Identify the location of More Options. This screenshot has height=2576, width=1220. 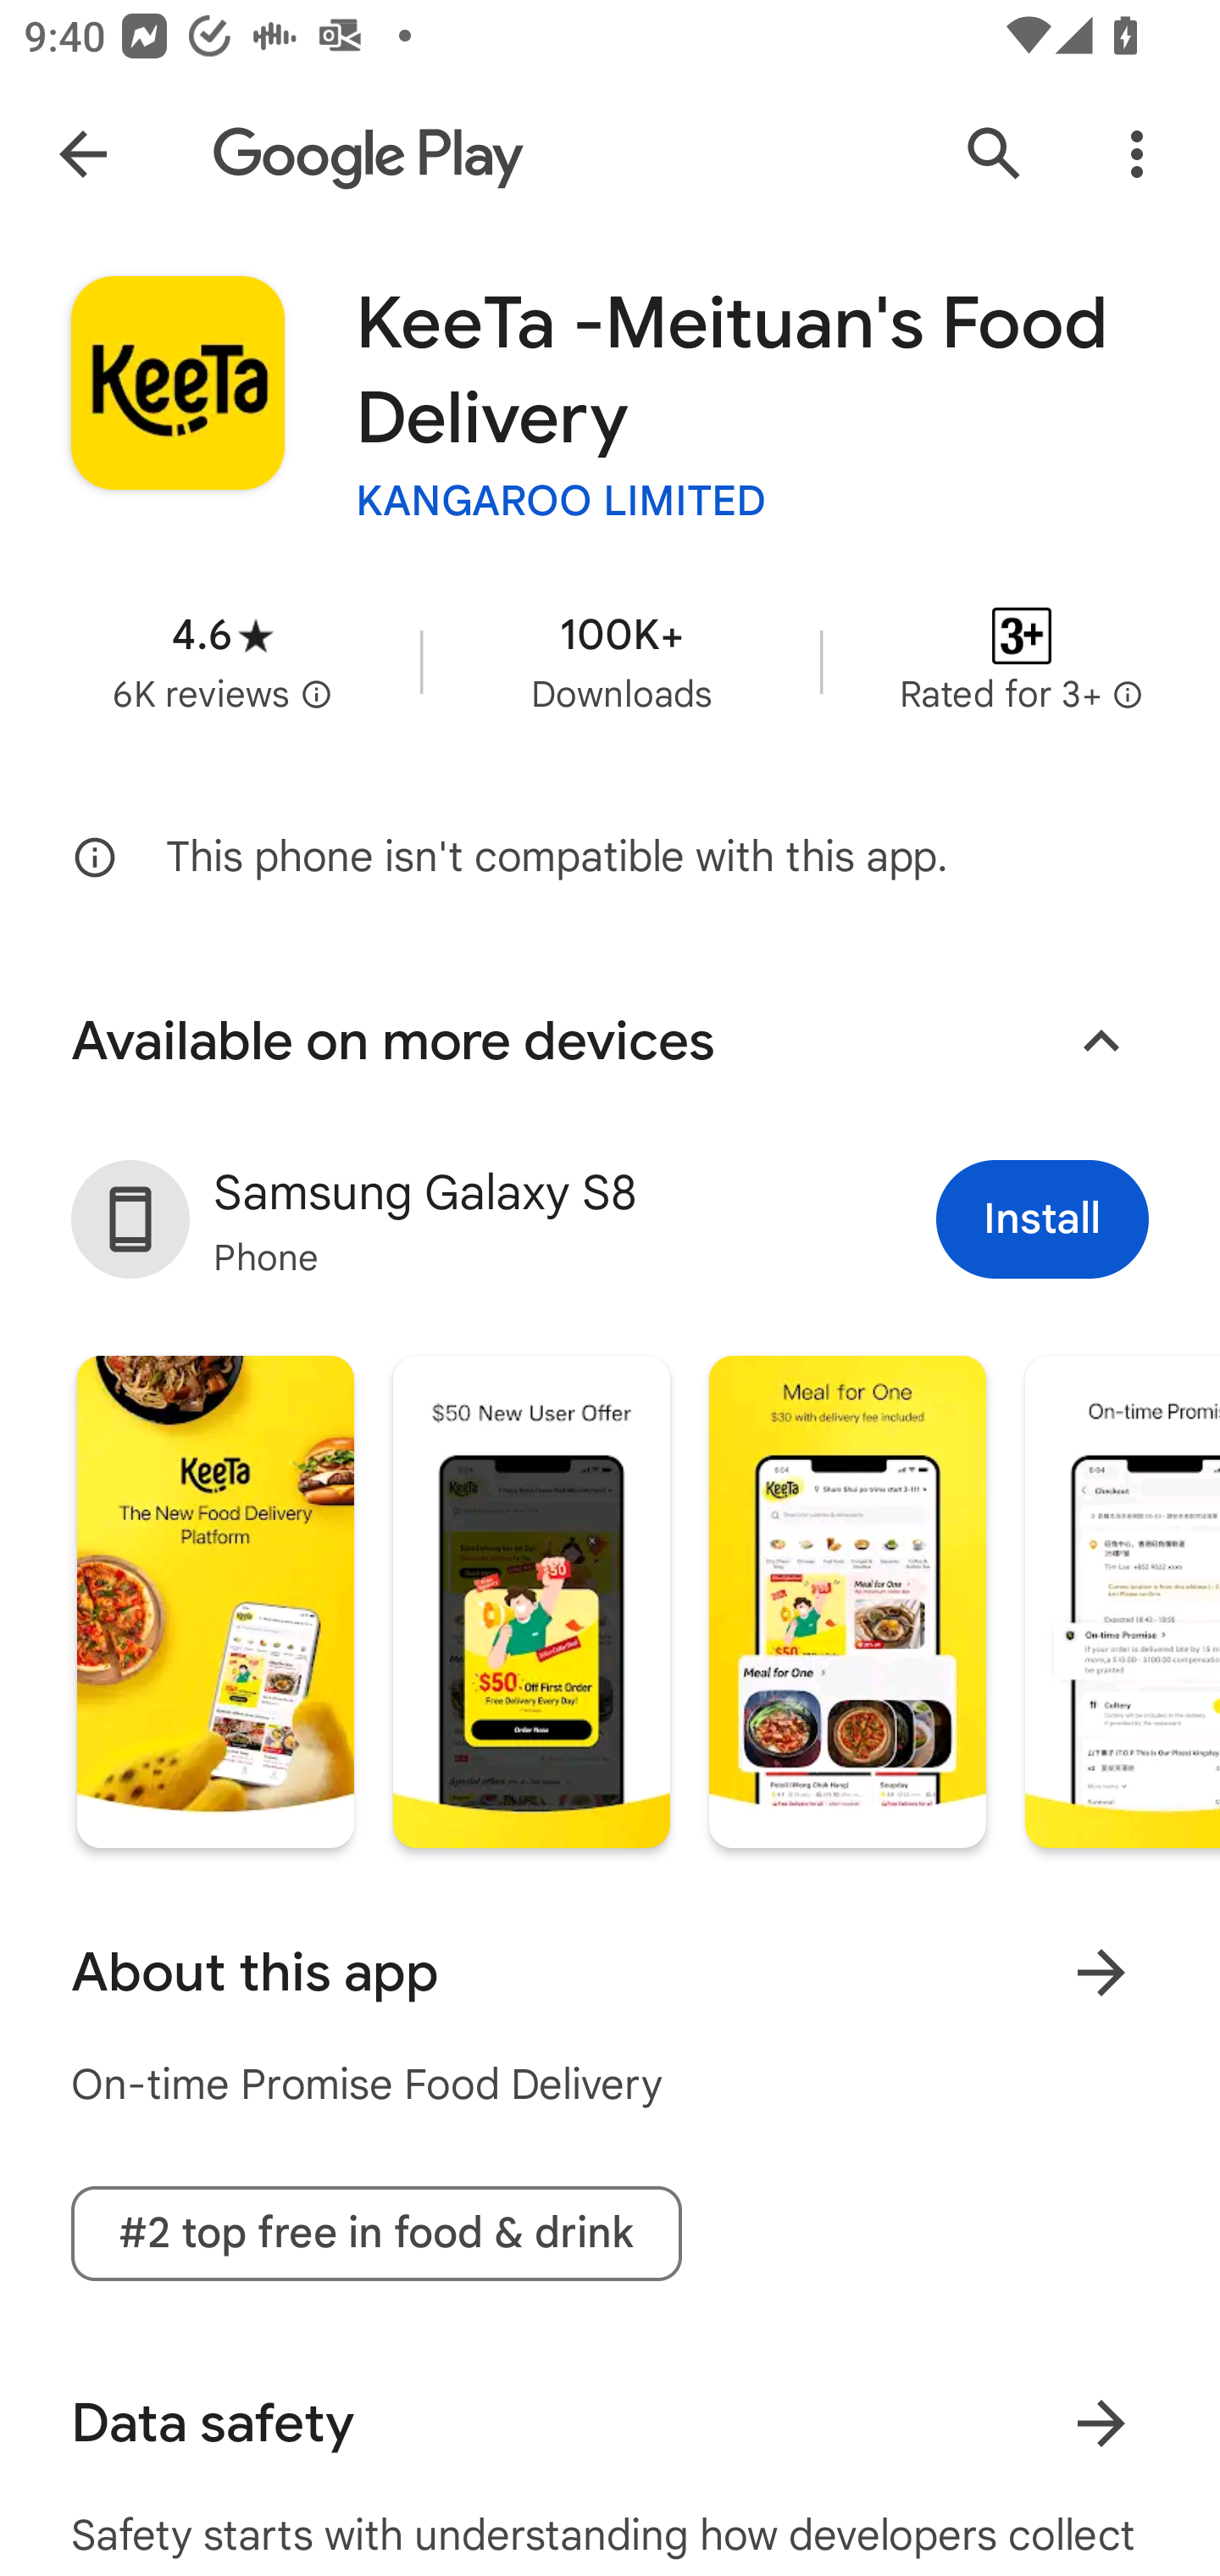
(1137, 154).